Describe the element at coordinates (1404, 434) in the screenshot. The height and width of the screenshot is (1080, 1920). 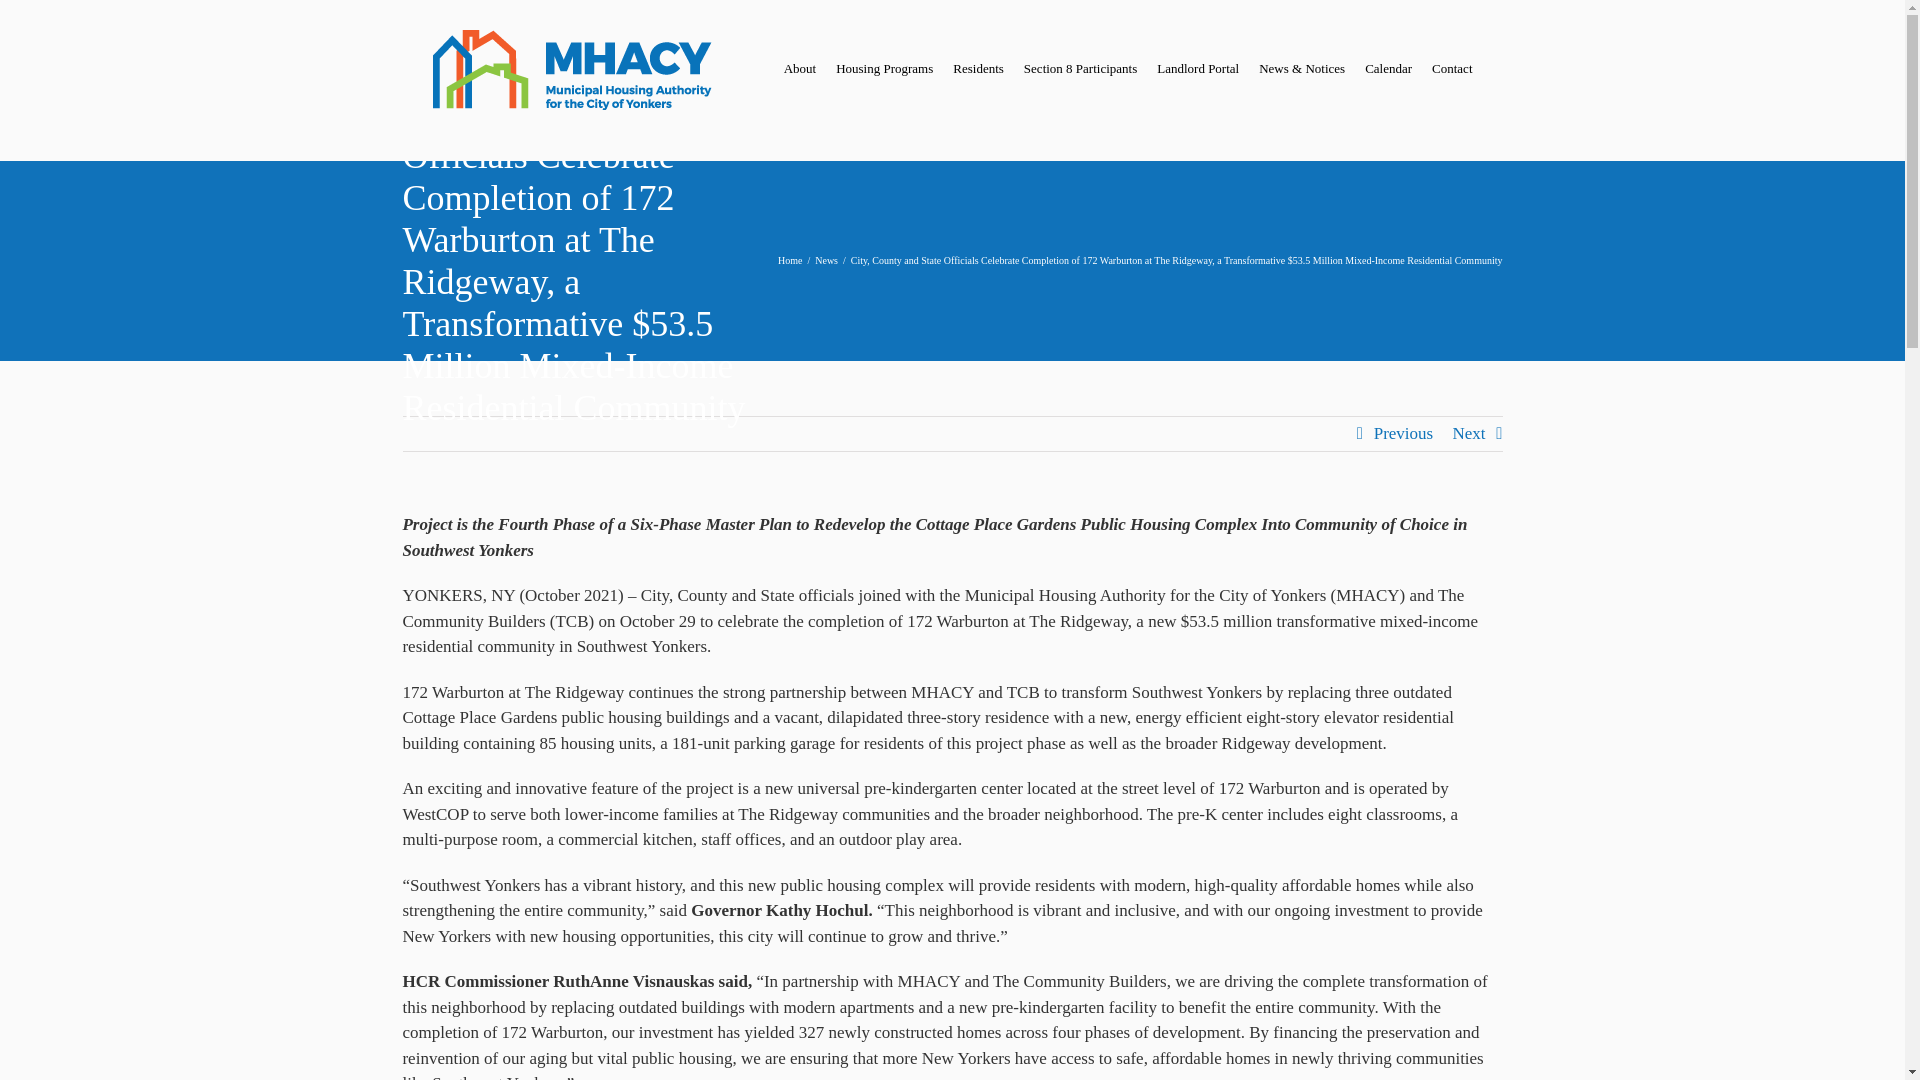
I see `Previous` at that location.